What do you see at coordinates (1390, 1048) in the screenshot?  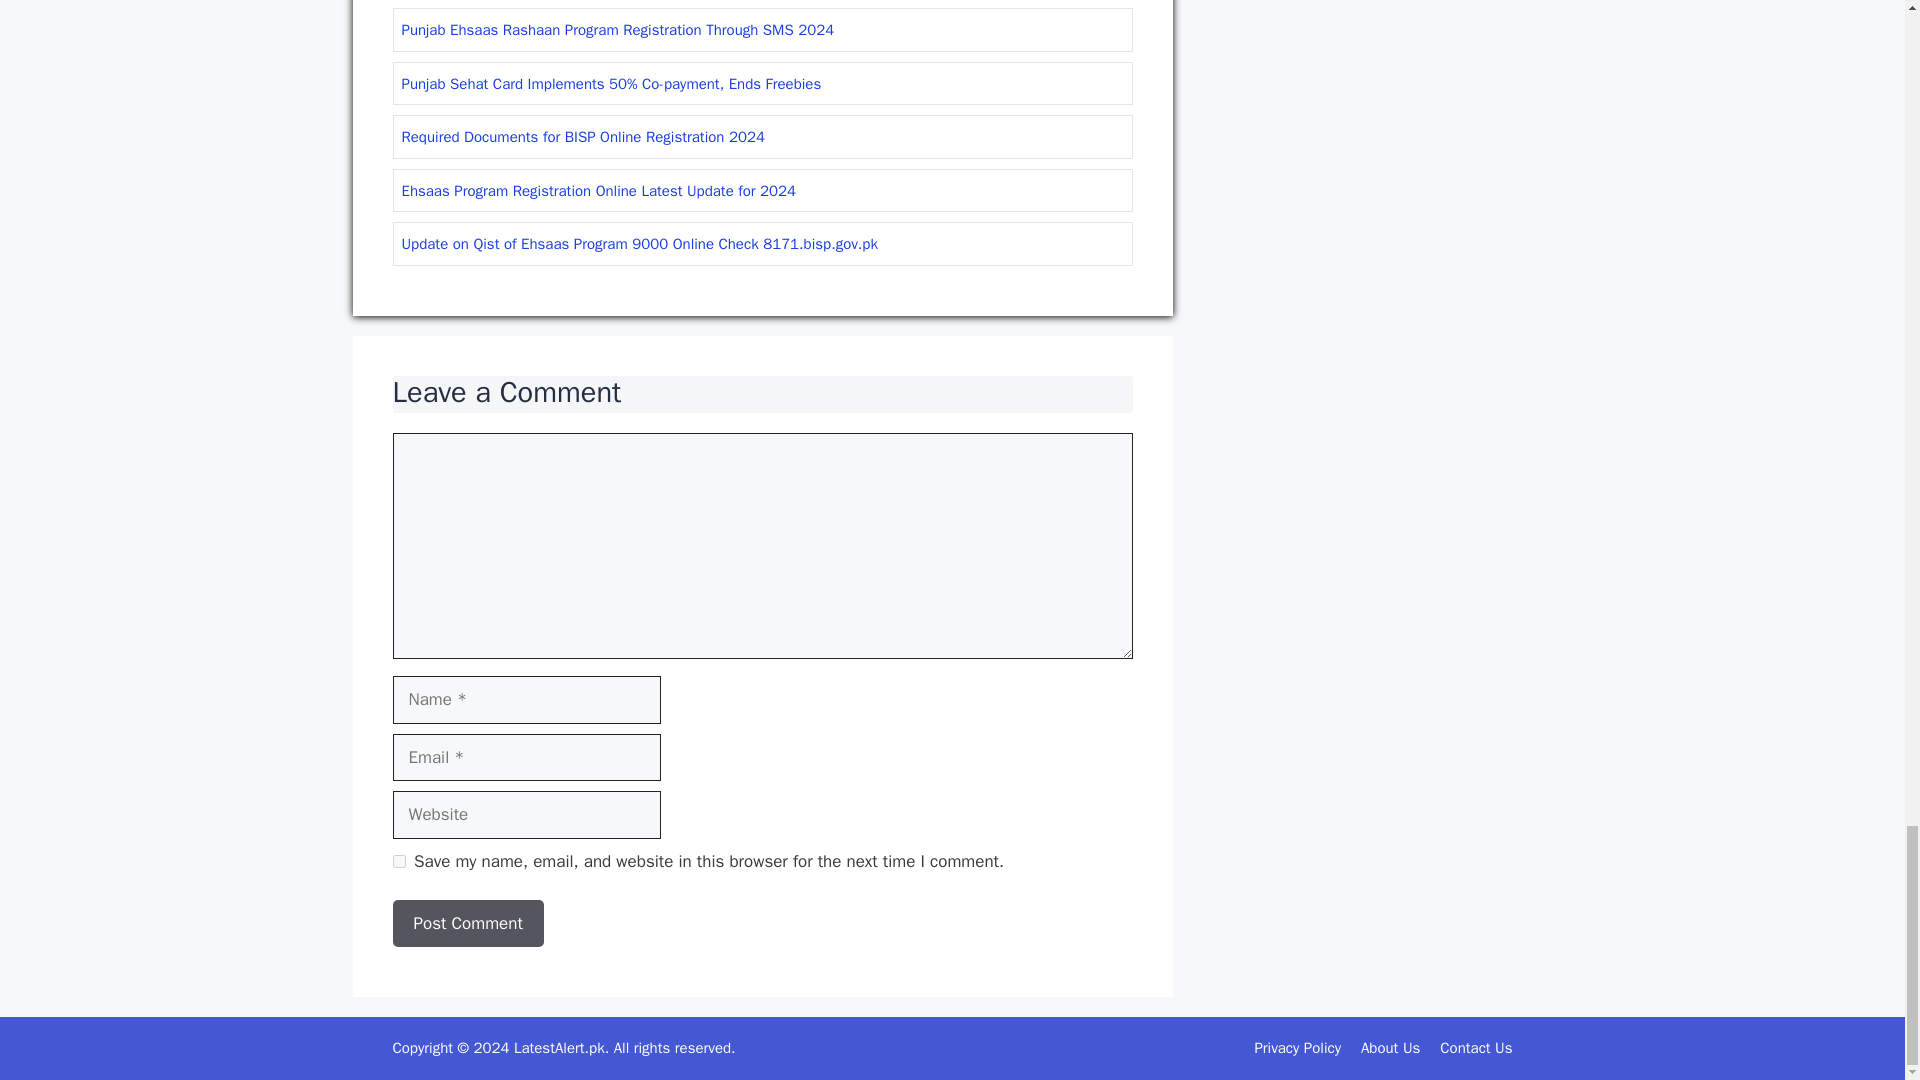 I see `About Us` at bounding box center [1390, 1048].